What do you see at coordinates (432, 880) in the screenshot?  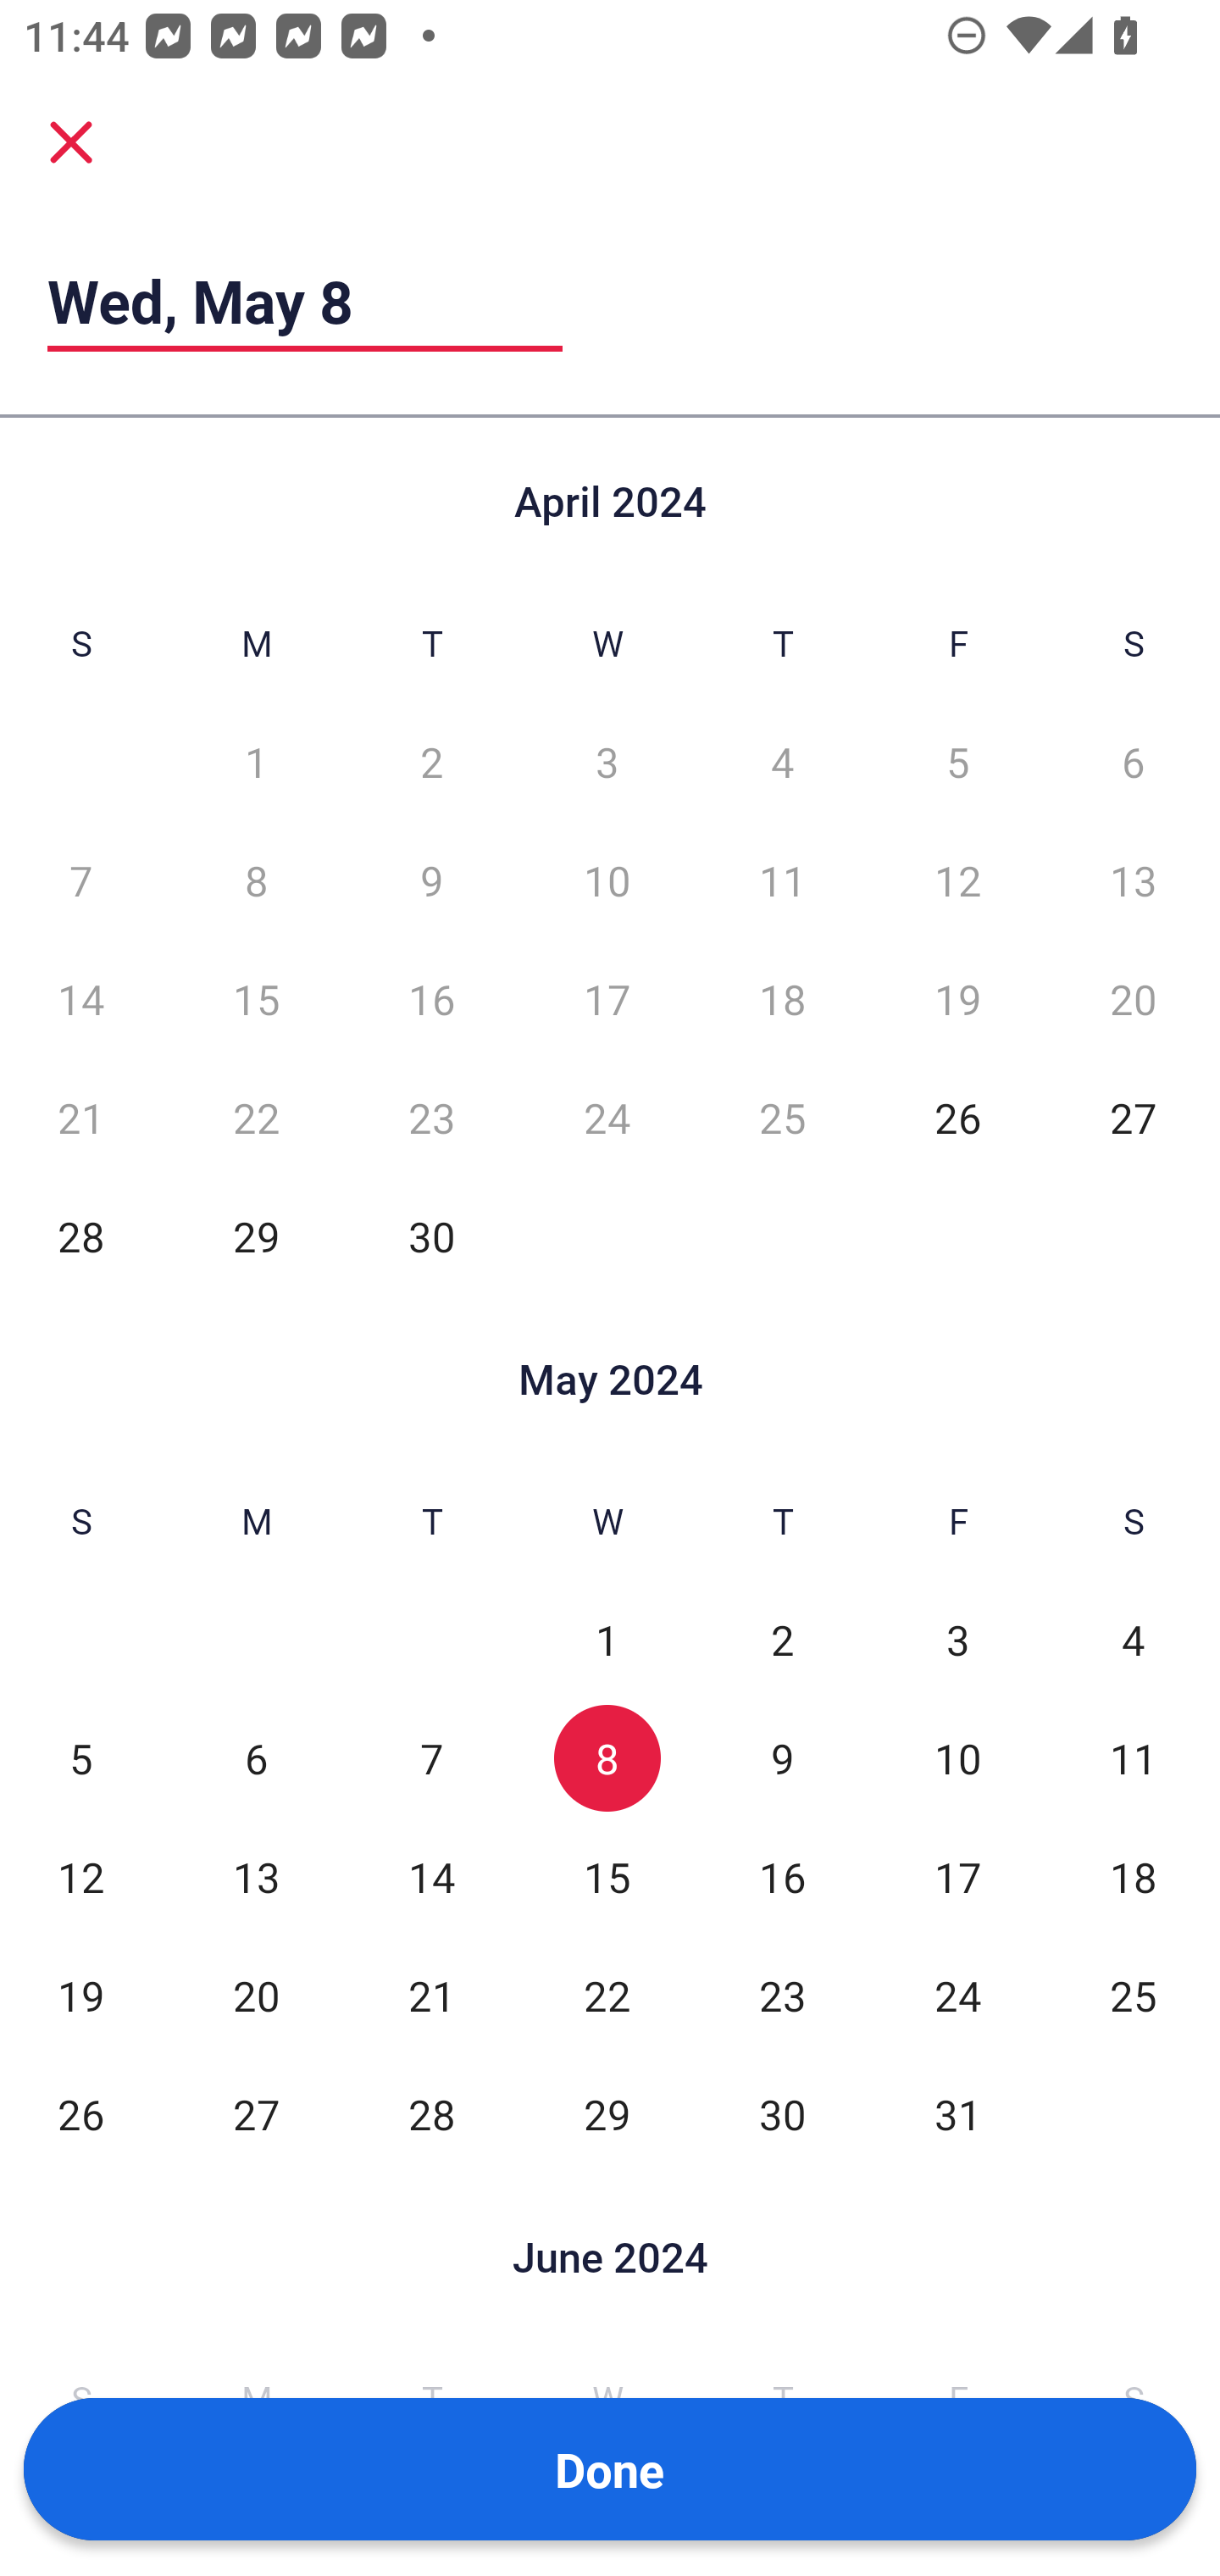 I see `9 Tue, Apr 9, Not Selected` at bounding box center [432, 880].